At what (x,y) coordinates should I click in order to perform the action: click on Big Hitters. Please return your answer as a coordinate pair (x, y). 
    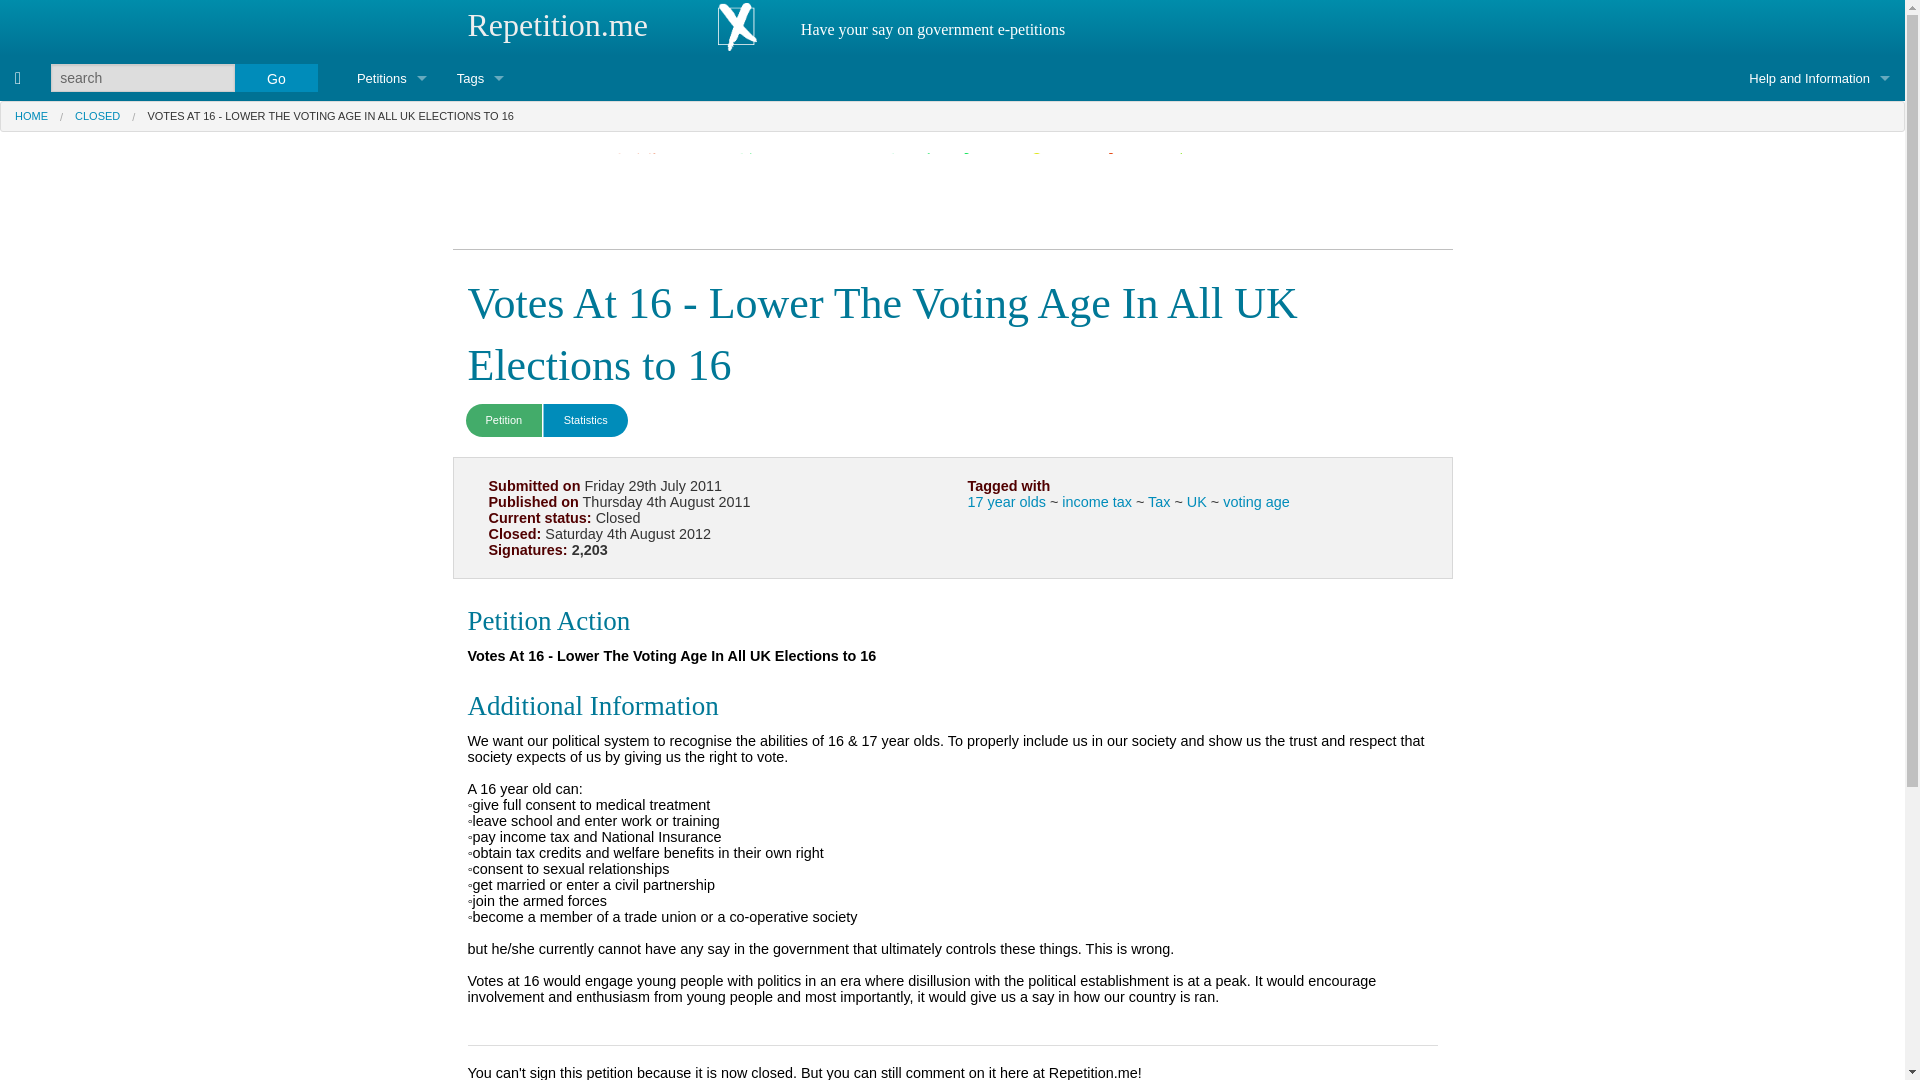
    Looking at the image, I should click on (391, 484).